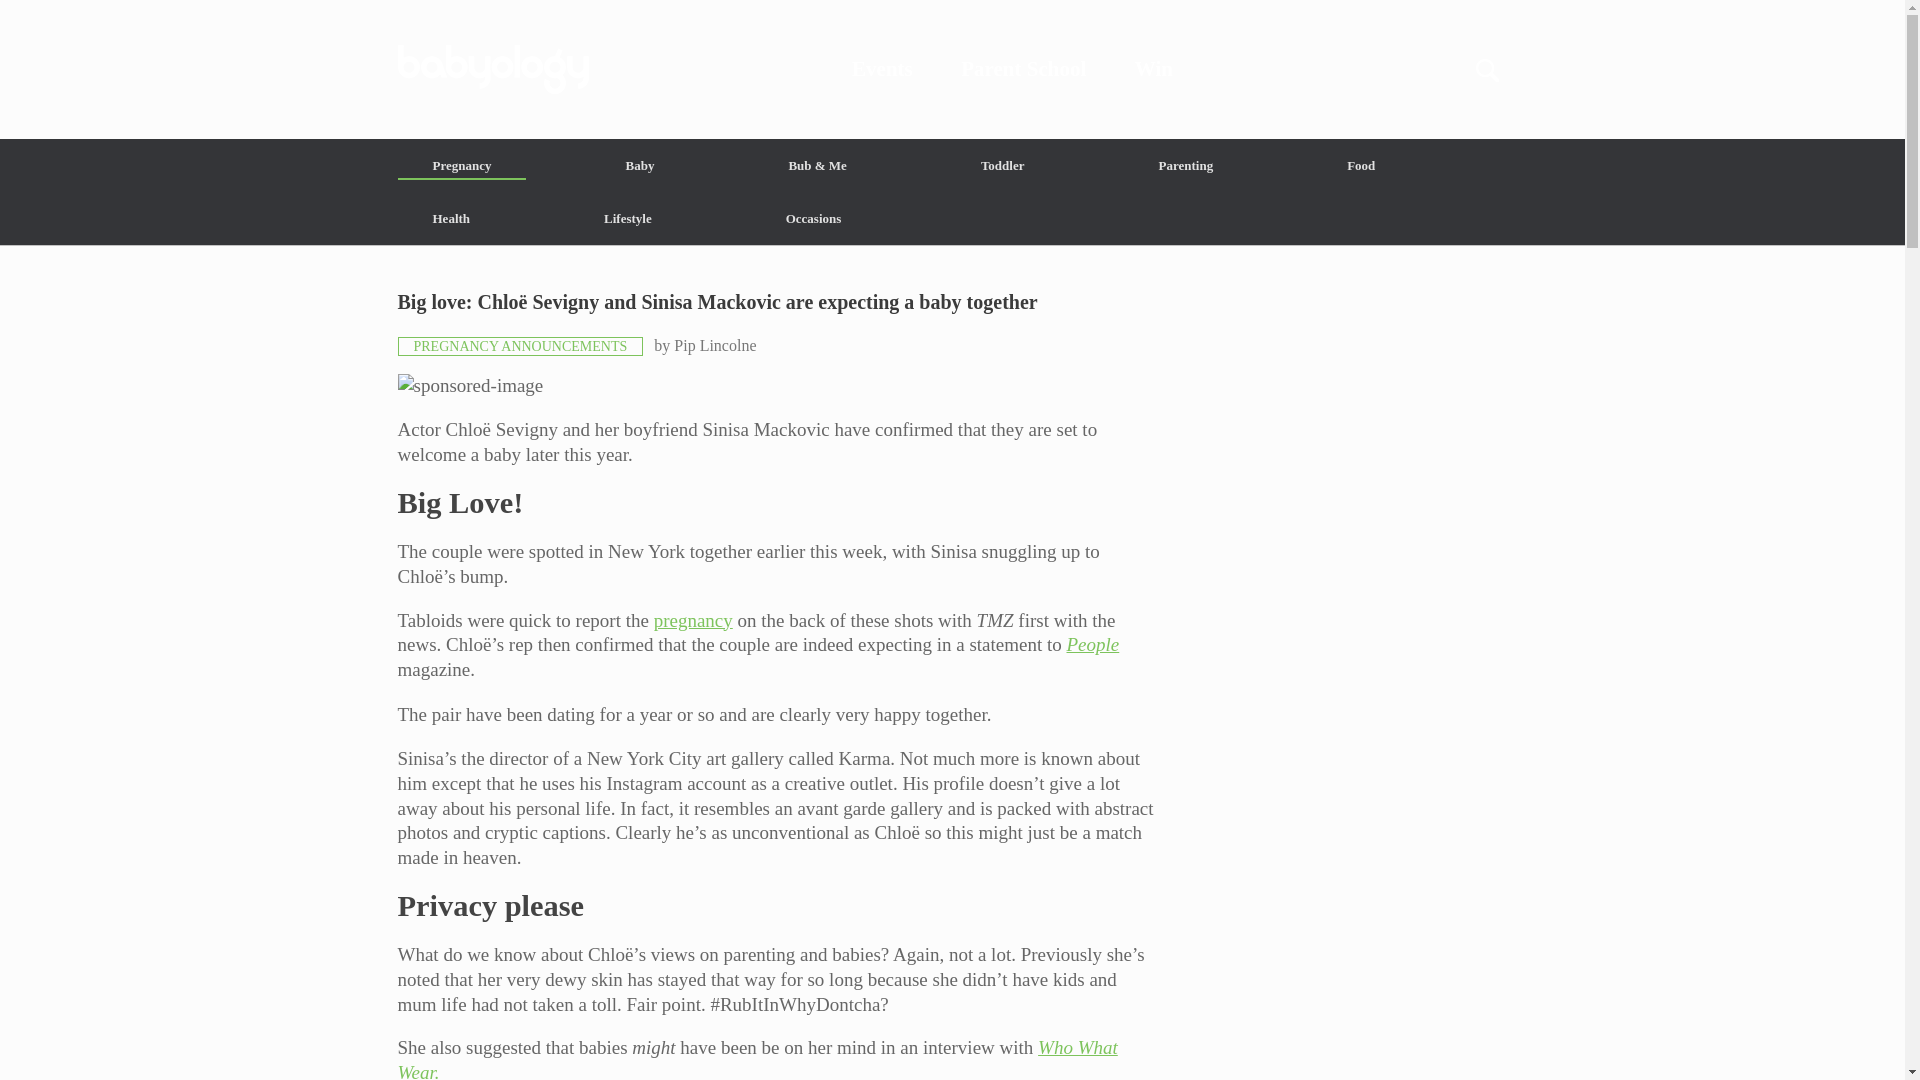  I want to click on PREGNANCY ANNOUNCEMENTS, so click(520, 346).